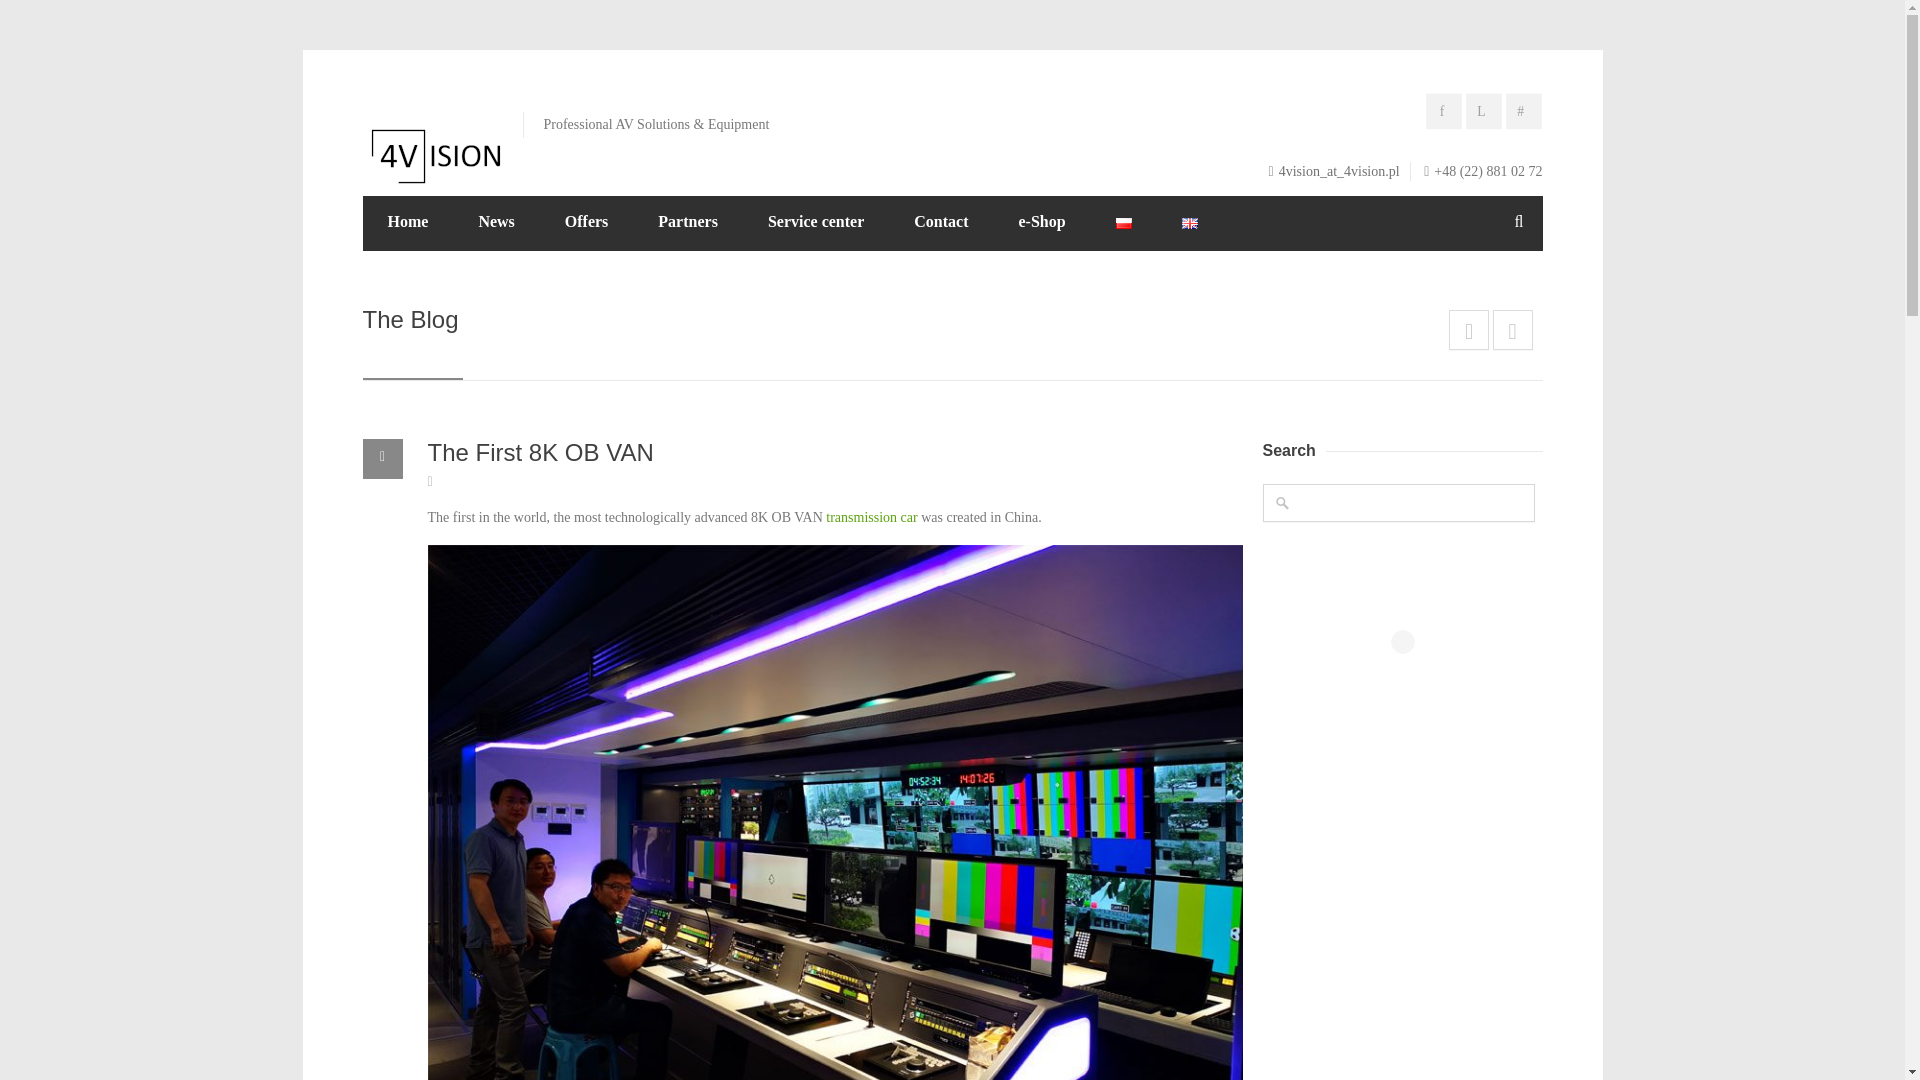  I want to click on The First 8K OB VAN, so click(541, 452).